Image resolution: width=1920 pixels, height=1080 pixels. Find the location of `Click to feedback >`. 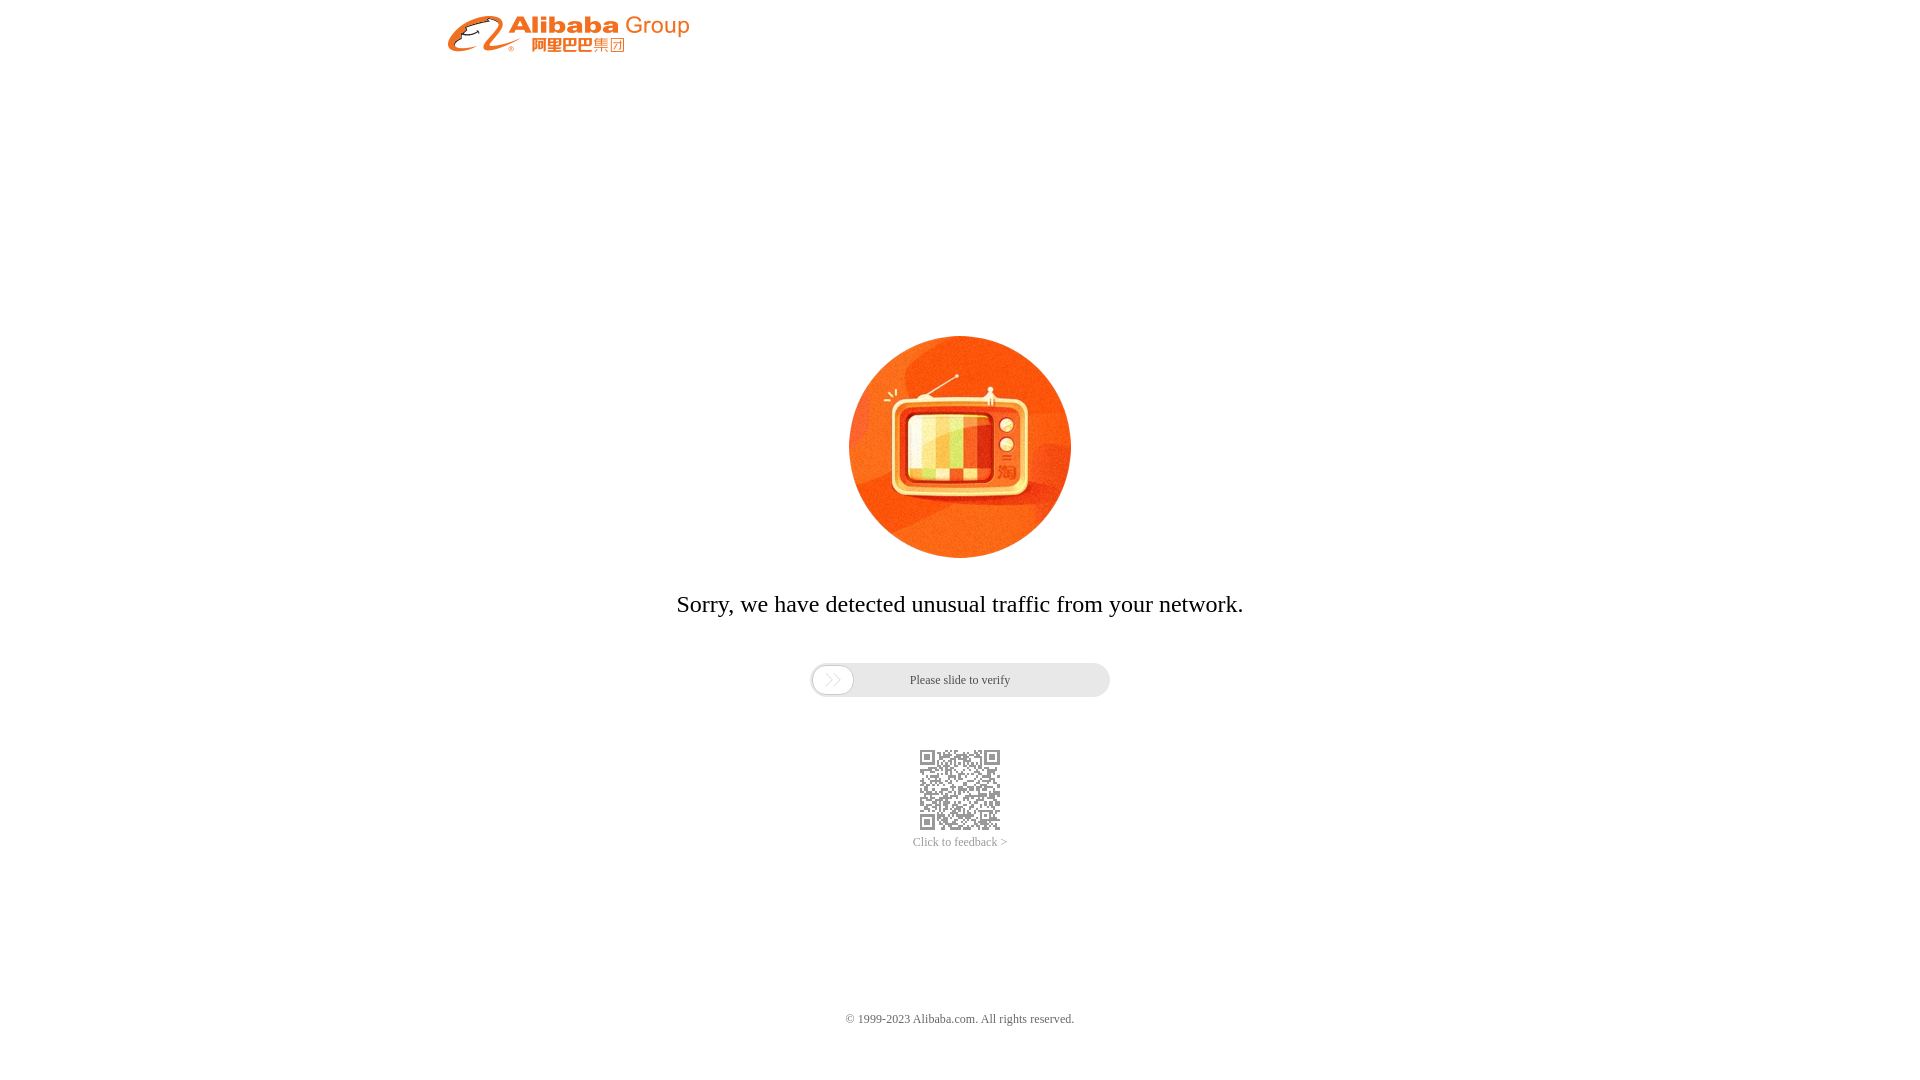

Click to feedback > is located at coordinates (960, 842).